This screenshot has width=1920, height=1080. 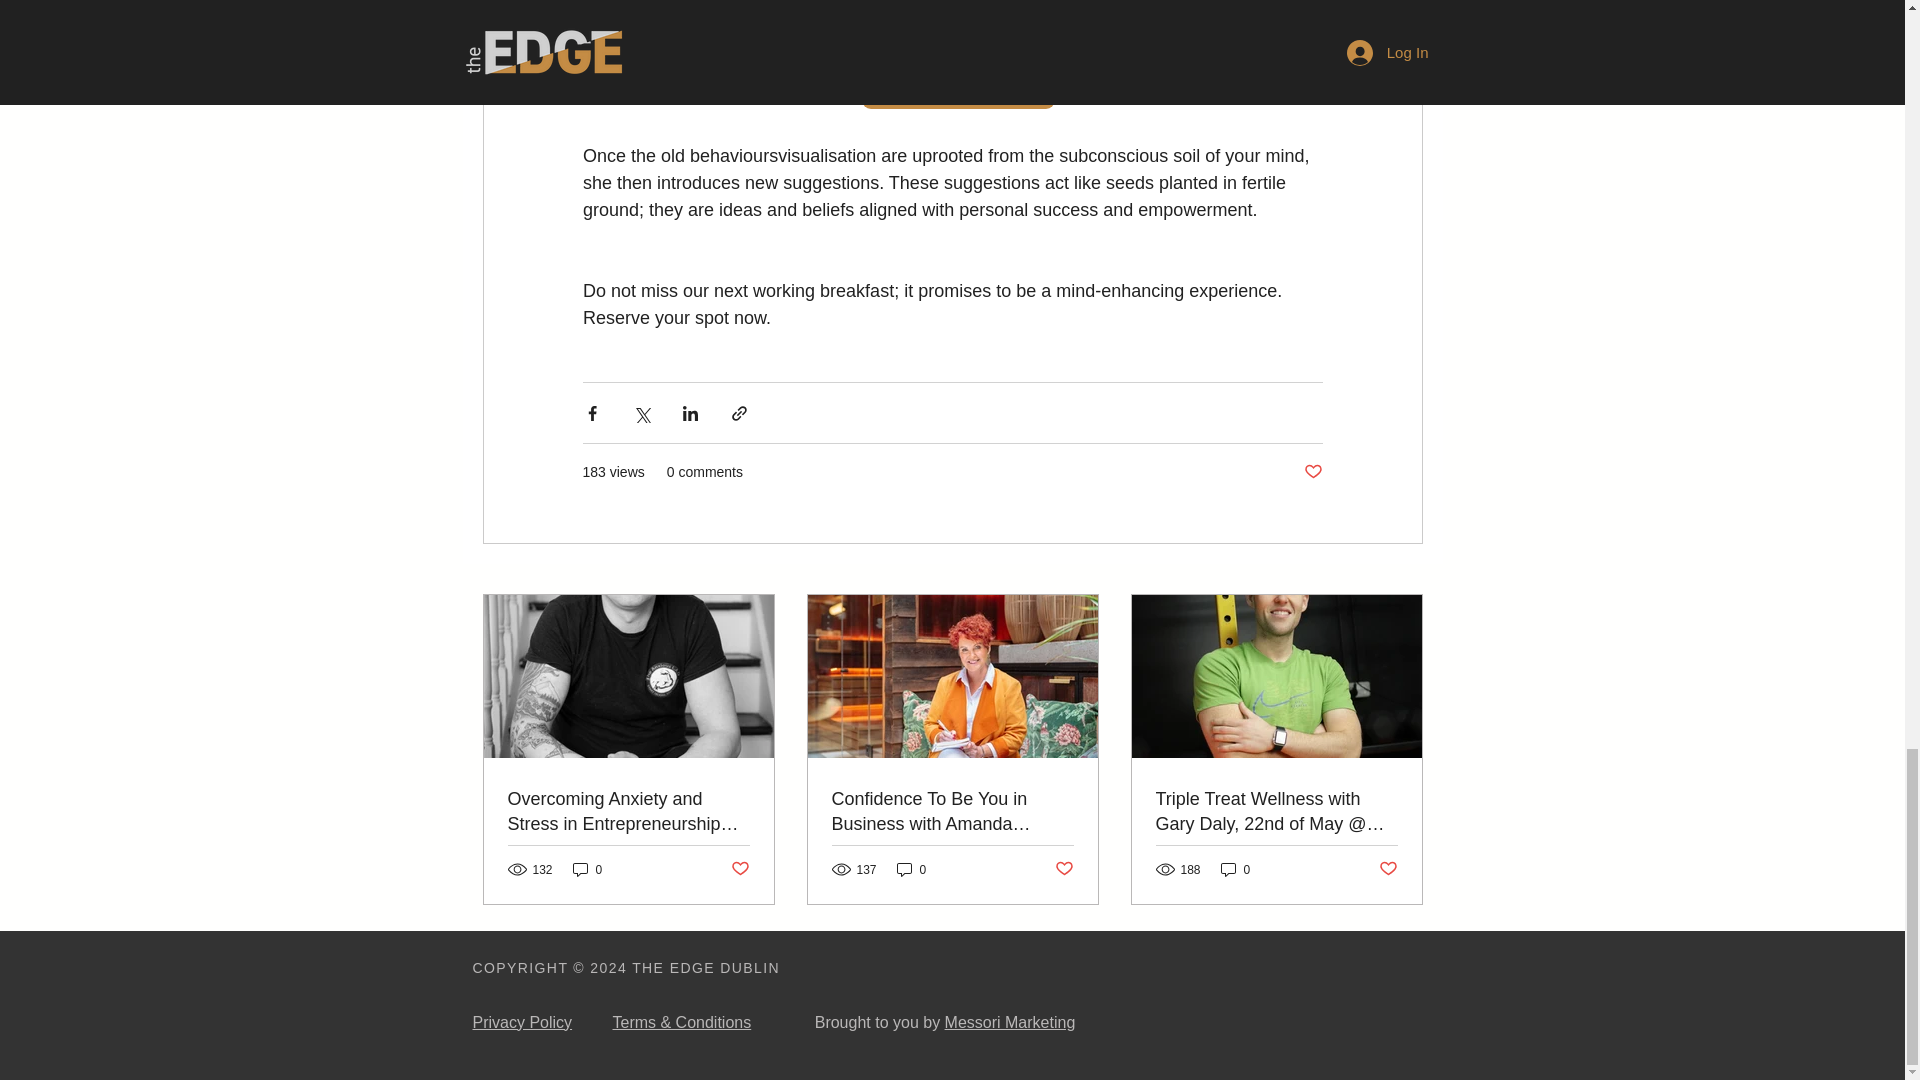 I want to click on Reserve your seat, so click(x=957, y=86).